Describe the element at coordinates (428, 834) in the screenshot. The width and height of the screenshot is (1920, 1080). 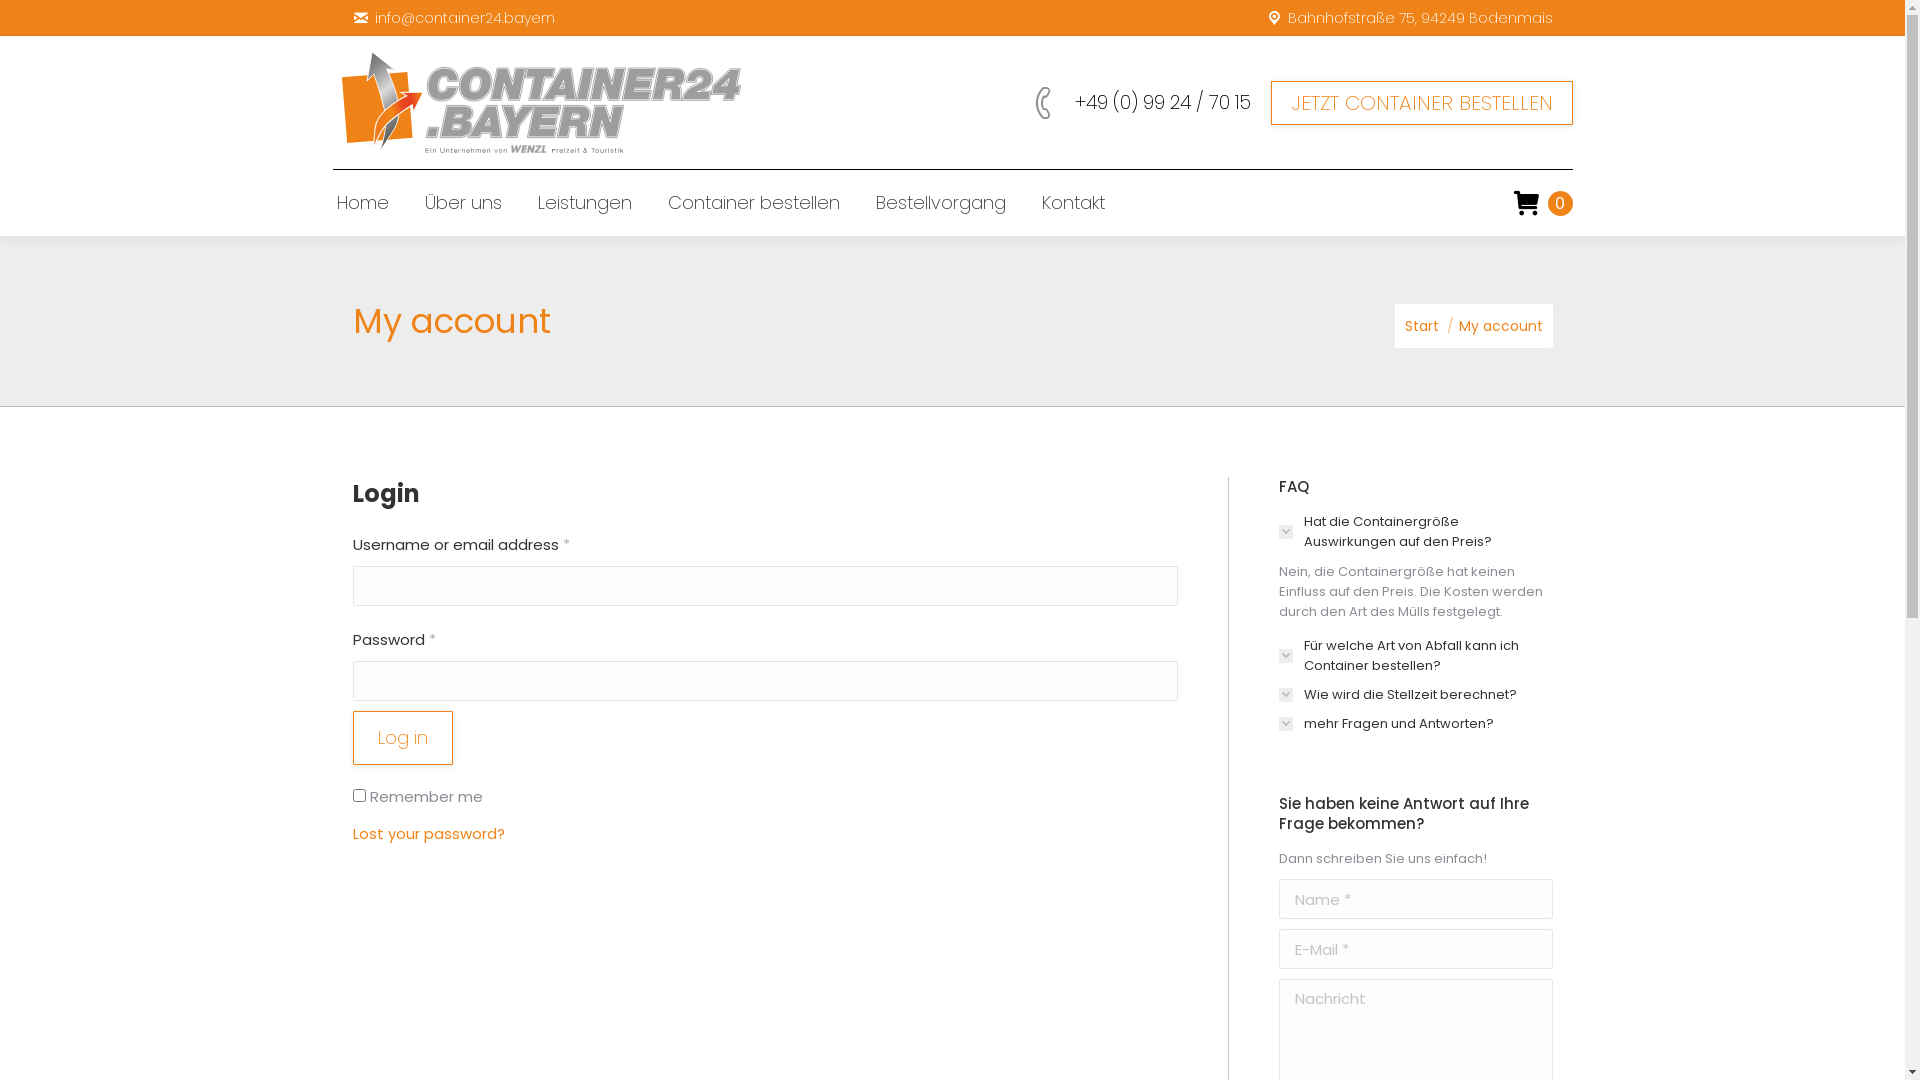
I see `Lost your password?` at that location.